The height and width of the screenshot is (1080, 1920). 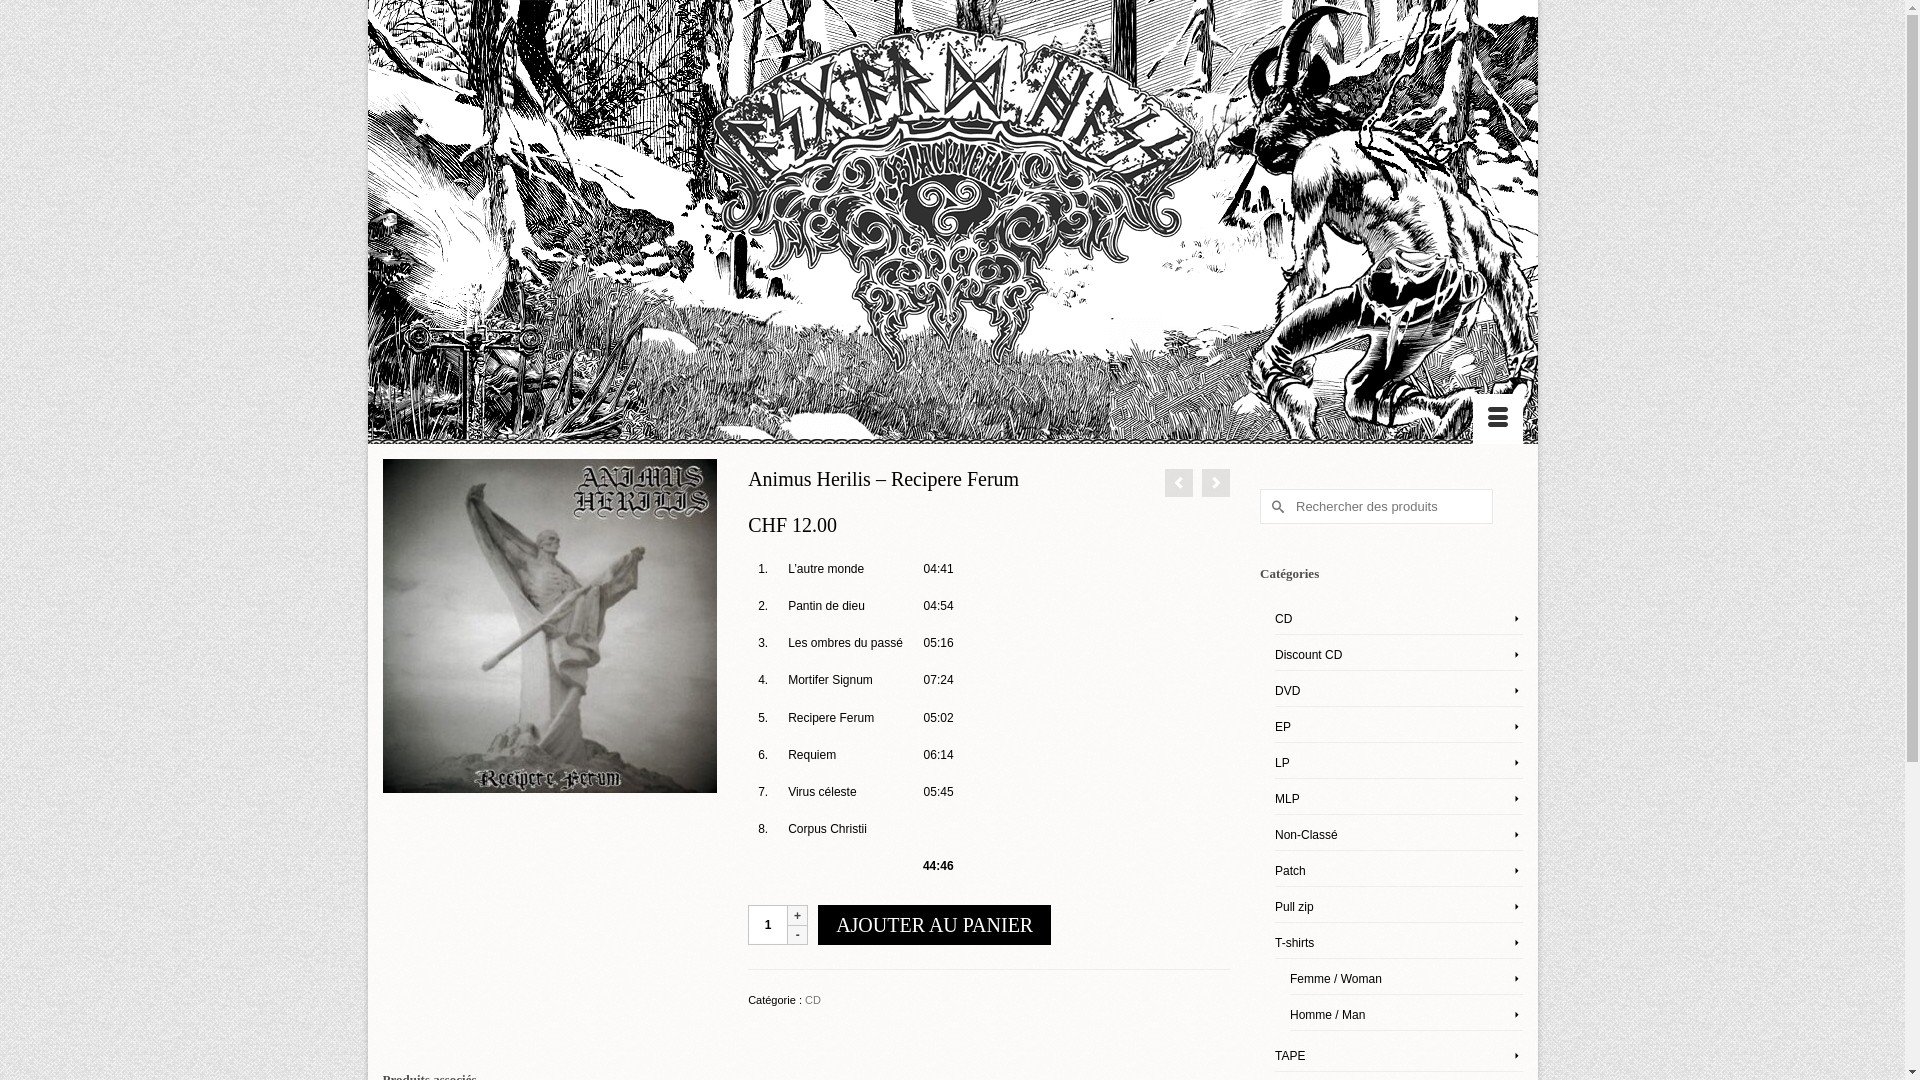 I want to click on TAPE, so click(x=1399, y=1056).